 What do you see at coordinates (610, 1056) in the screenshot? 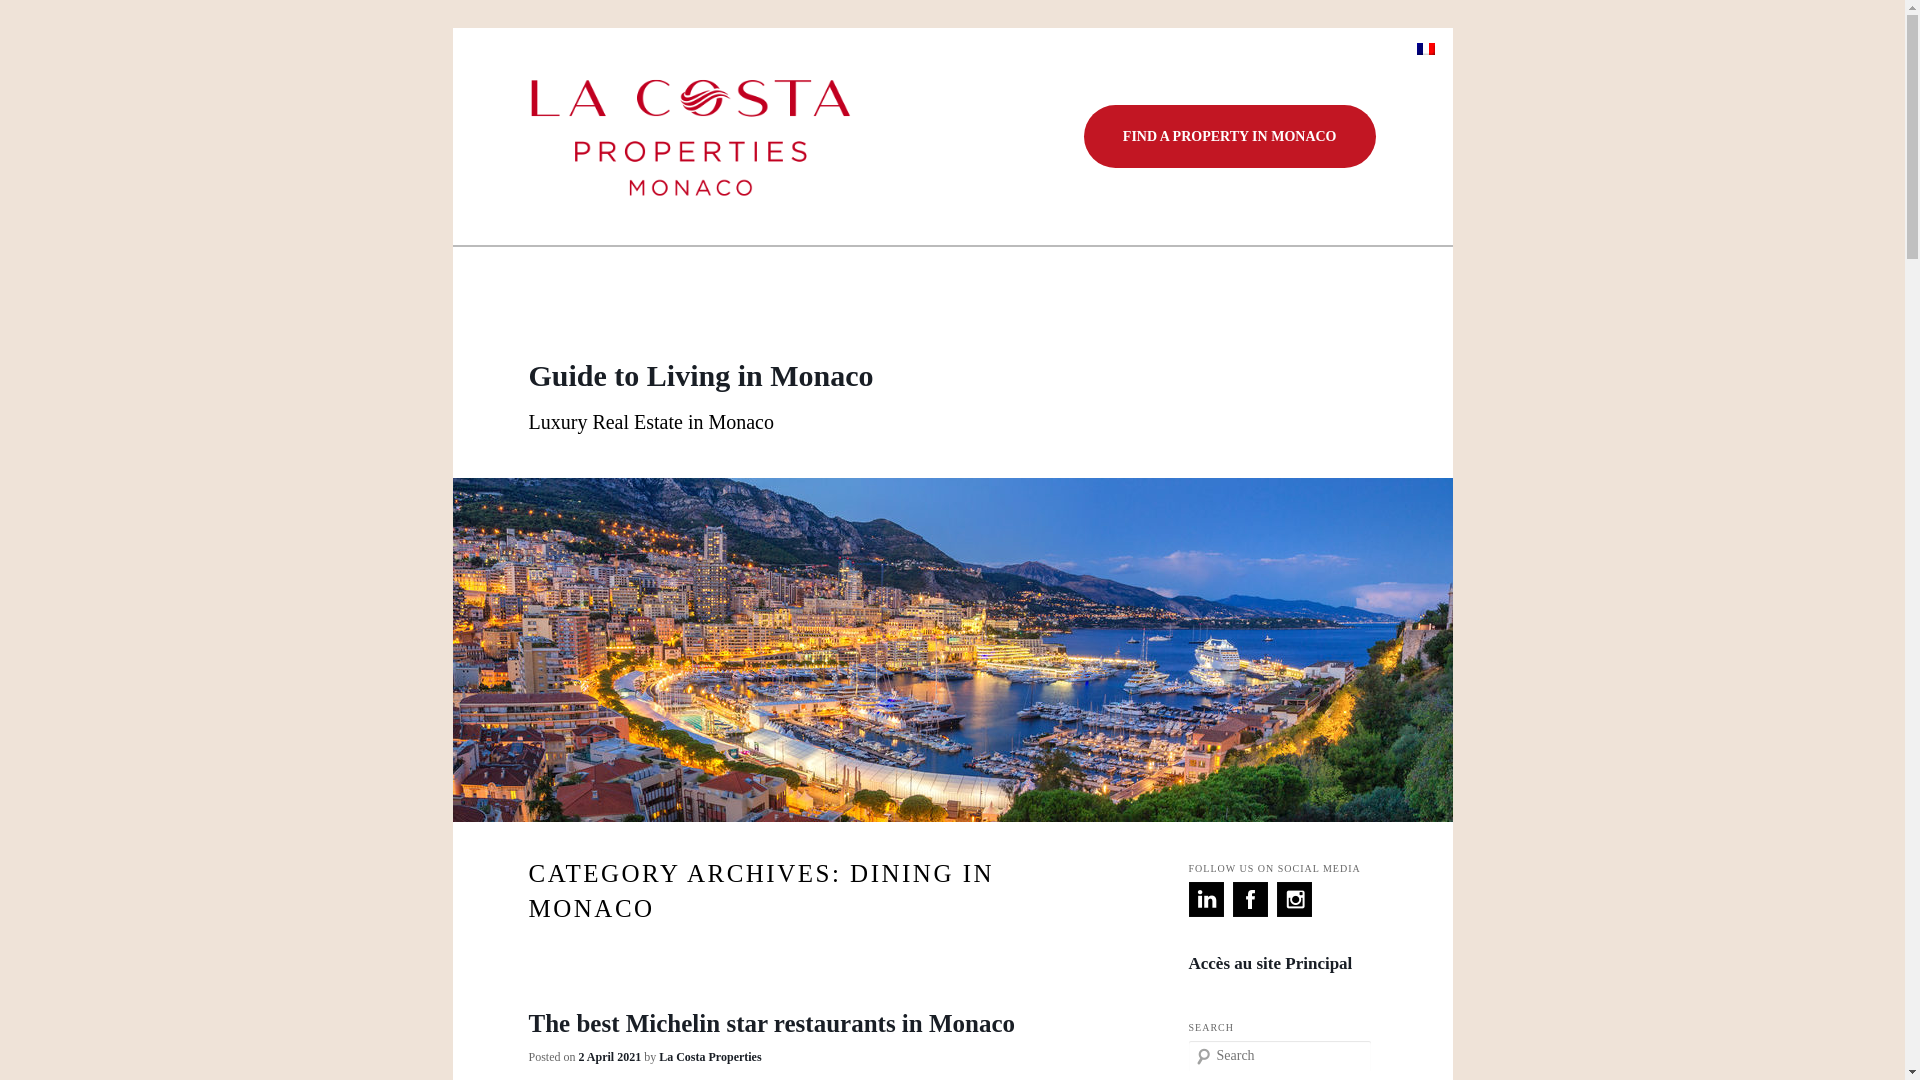
I see `11 h 03 min` at bounding box center [610, 1056].